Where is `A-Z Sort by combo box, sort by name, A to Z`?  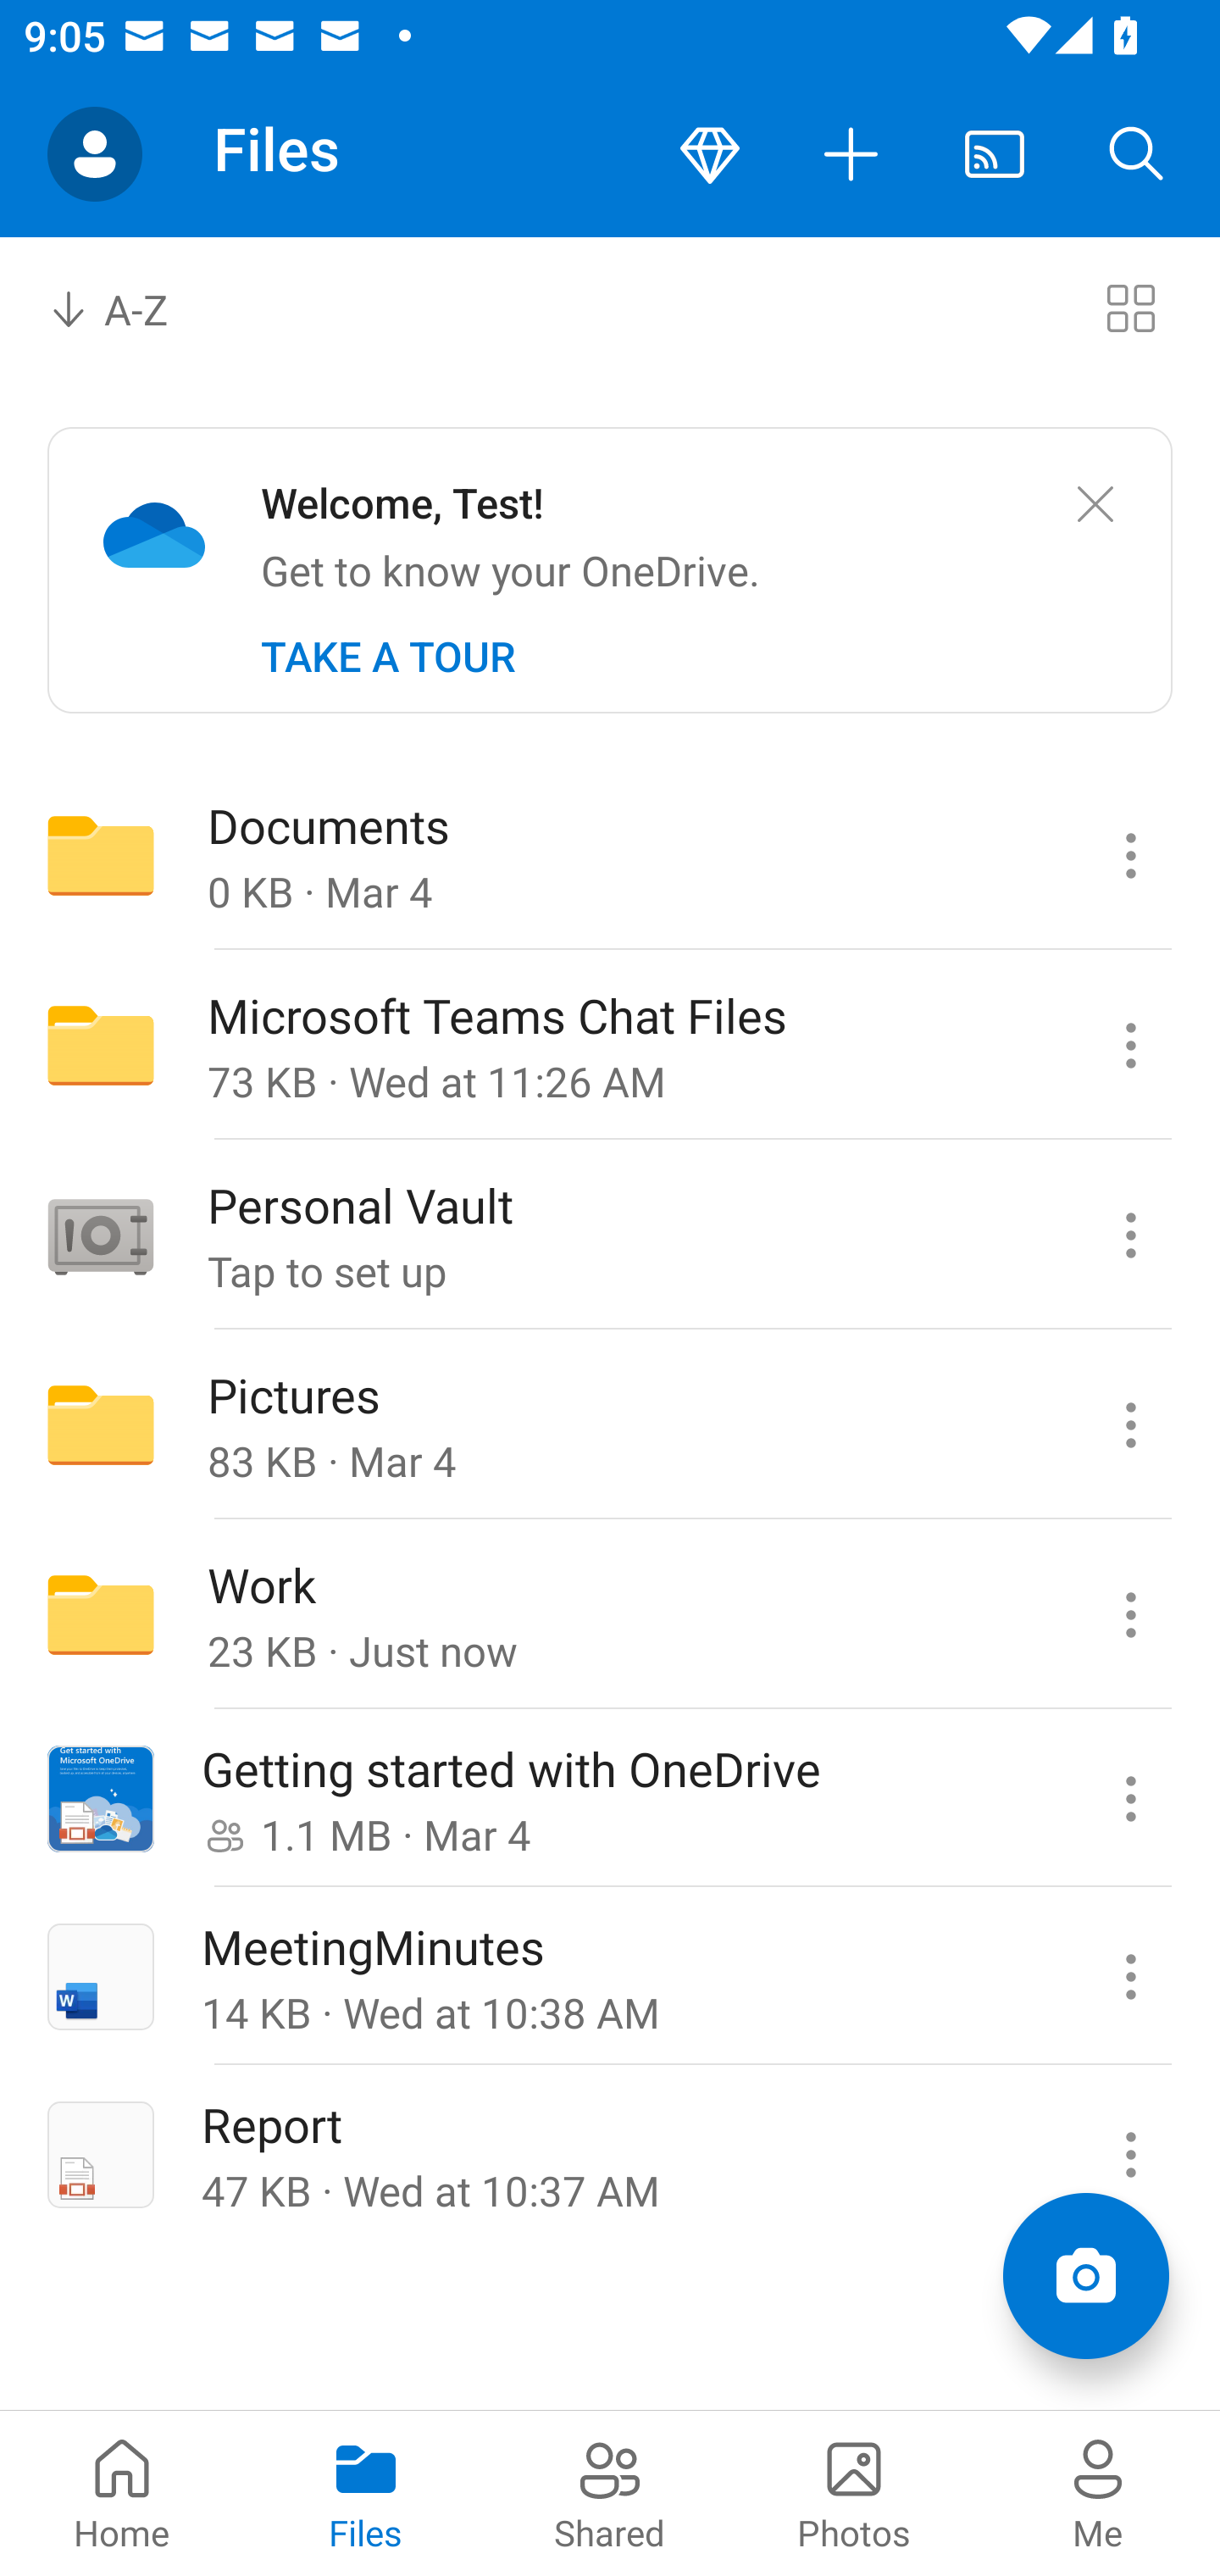
A-Z Sort by combo box, sort by name, A to Z is located at coordinates (132, 307).